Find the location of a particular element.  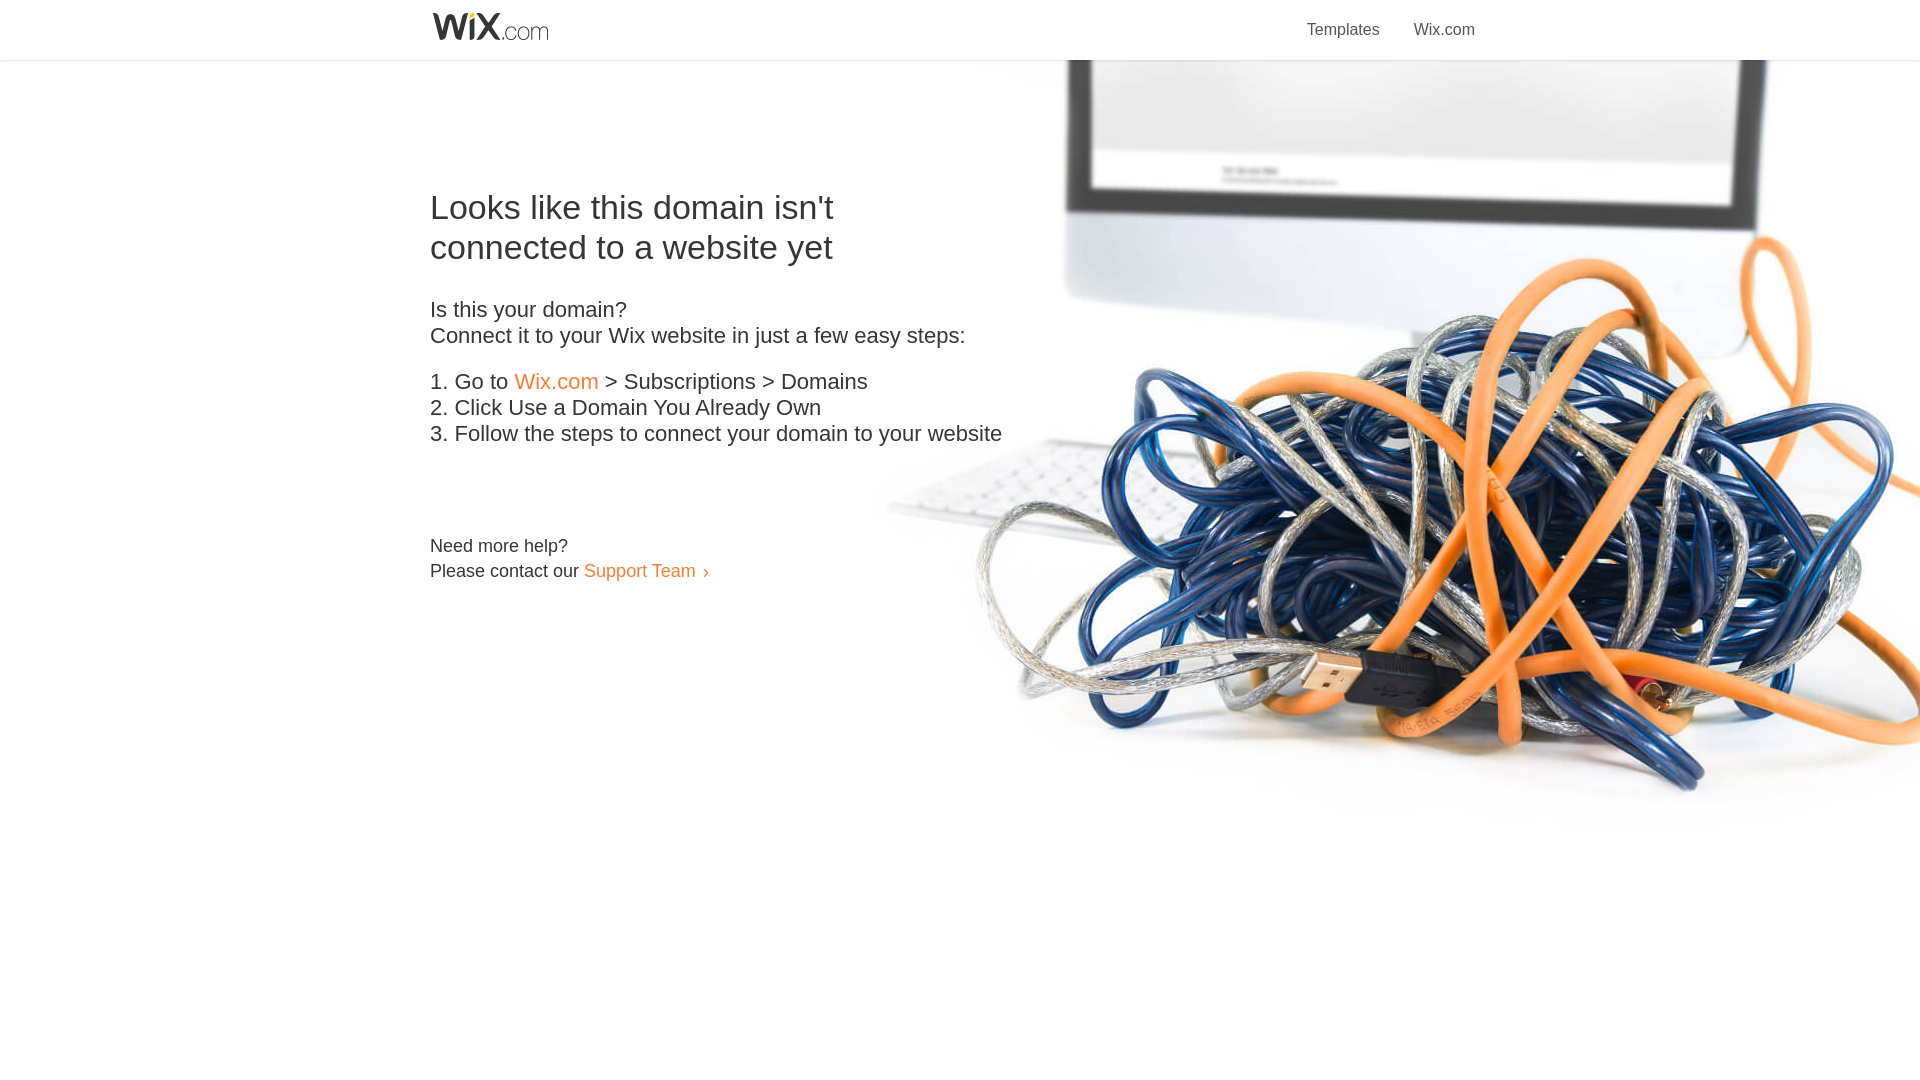

Wix.com is located at coordinates (556, 382).